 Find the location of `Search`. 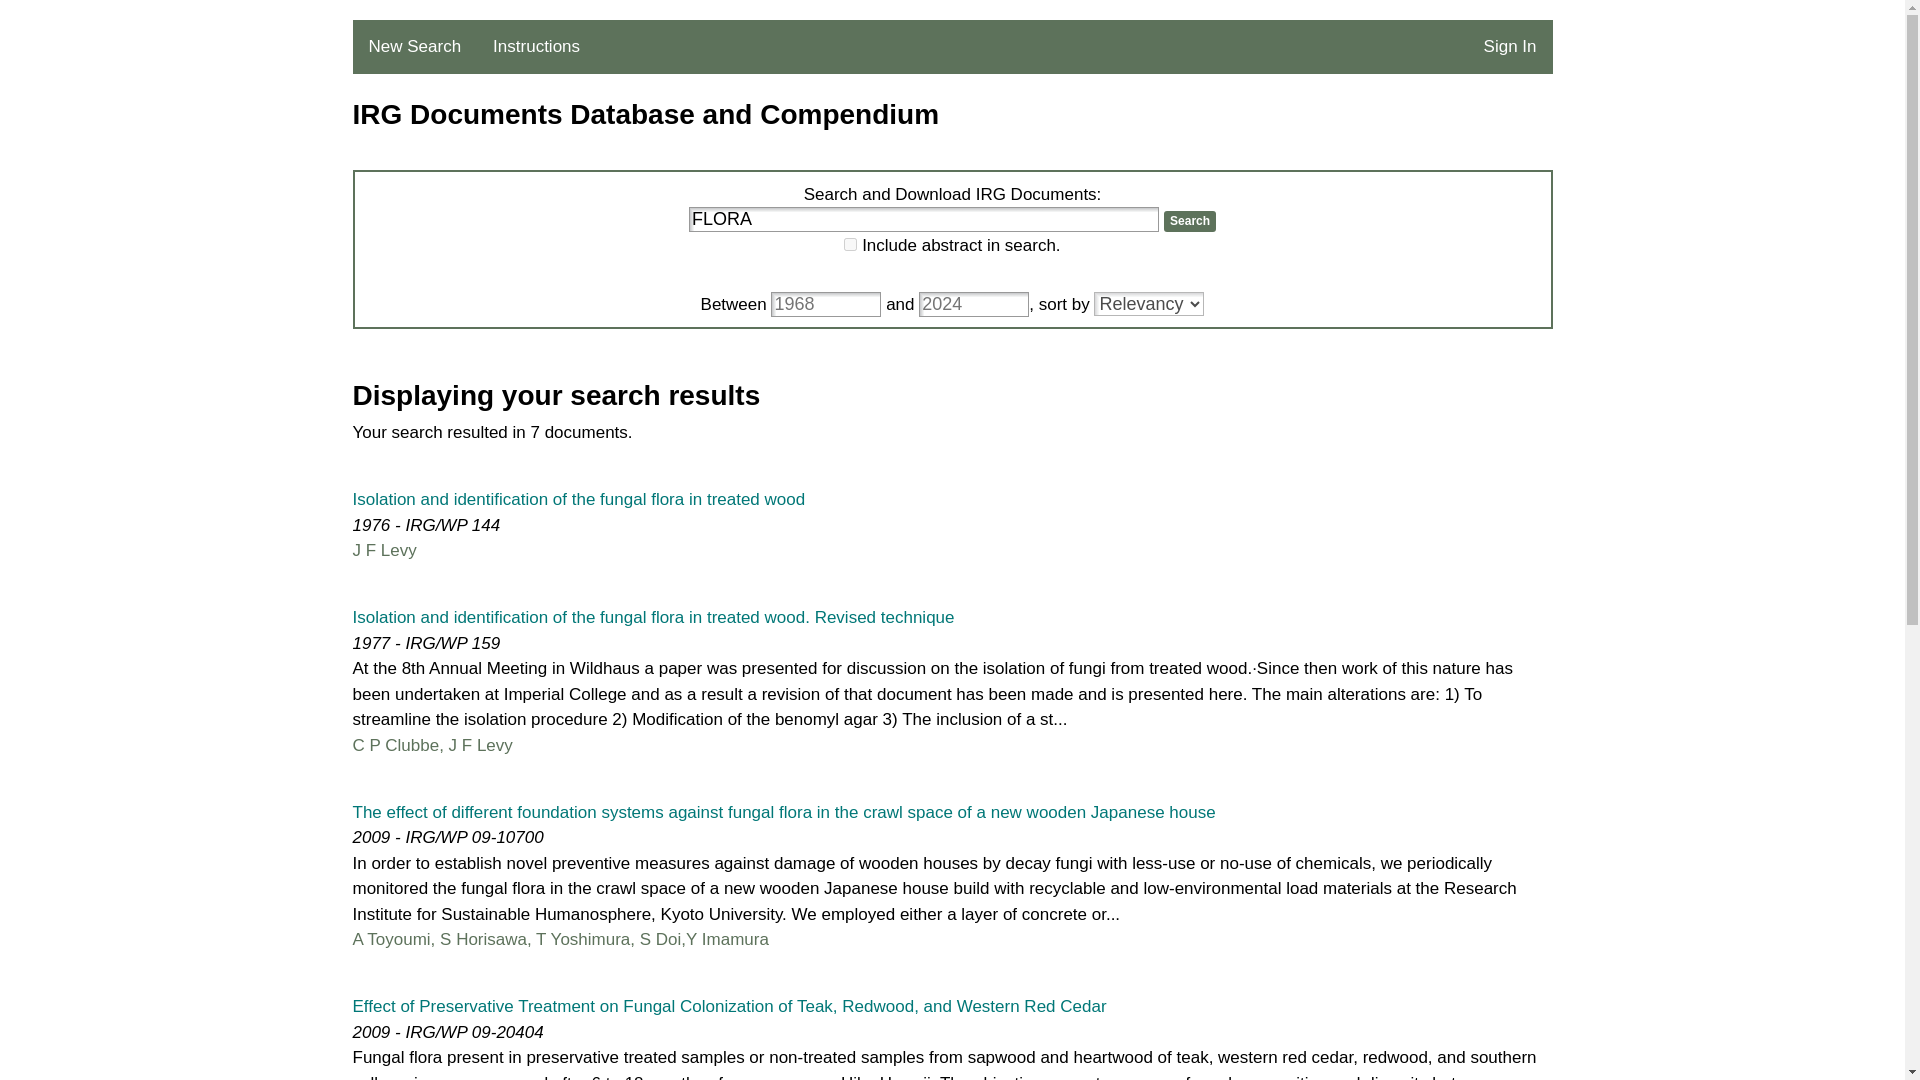

Search is located at coordinates (1189, 220).